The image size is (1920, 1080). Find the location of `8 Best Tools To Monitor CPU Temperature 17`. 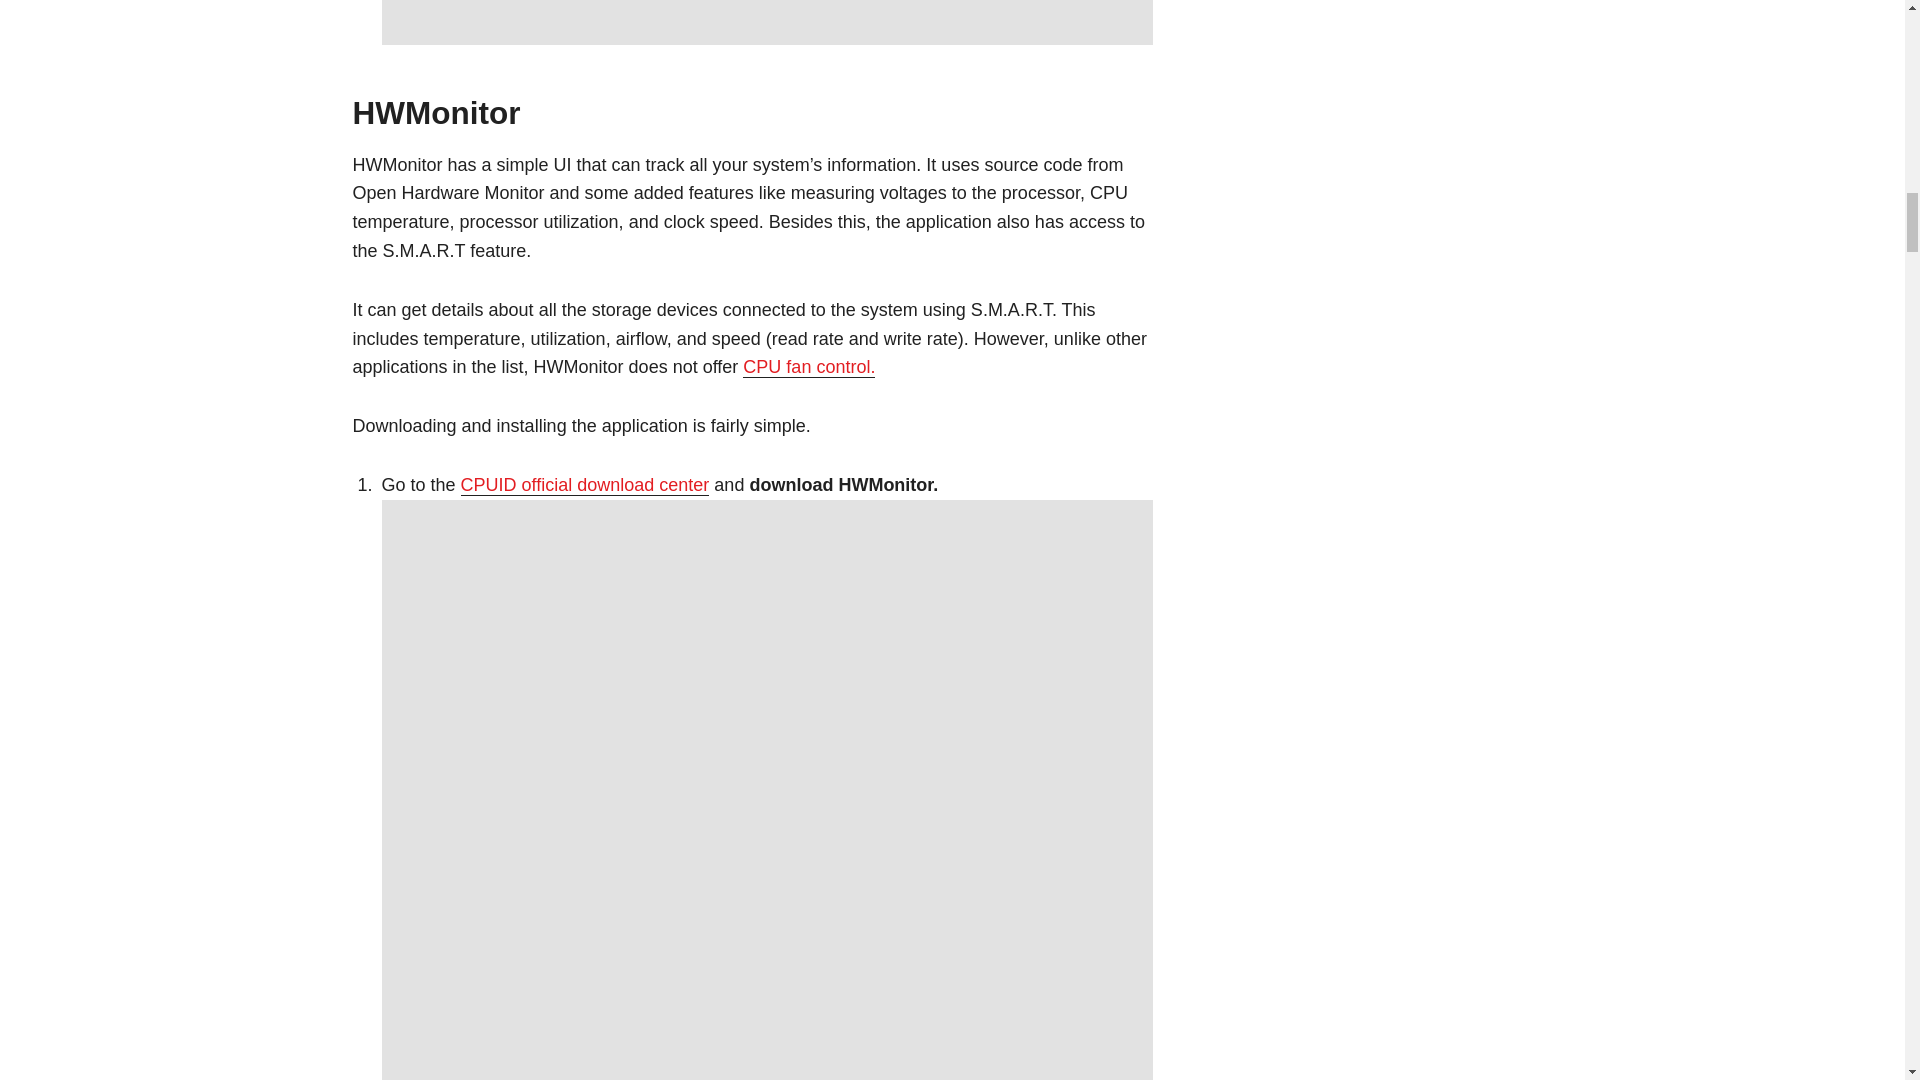

8 Best Tools To Monitor CPU Temperature 17 is located at coordinates (768, 22).